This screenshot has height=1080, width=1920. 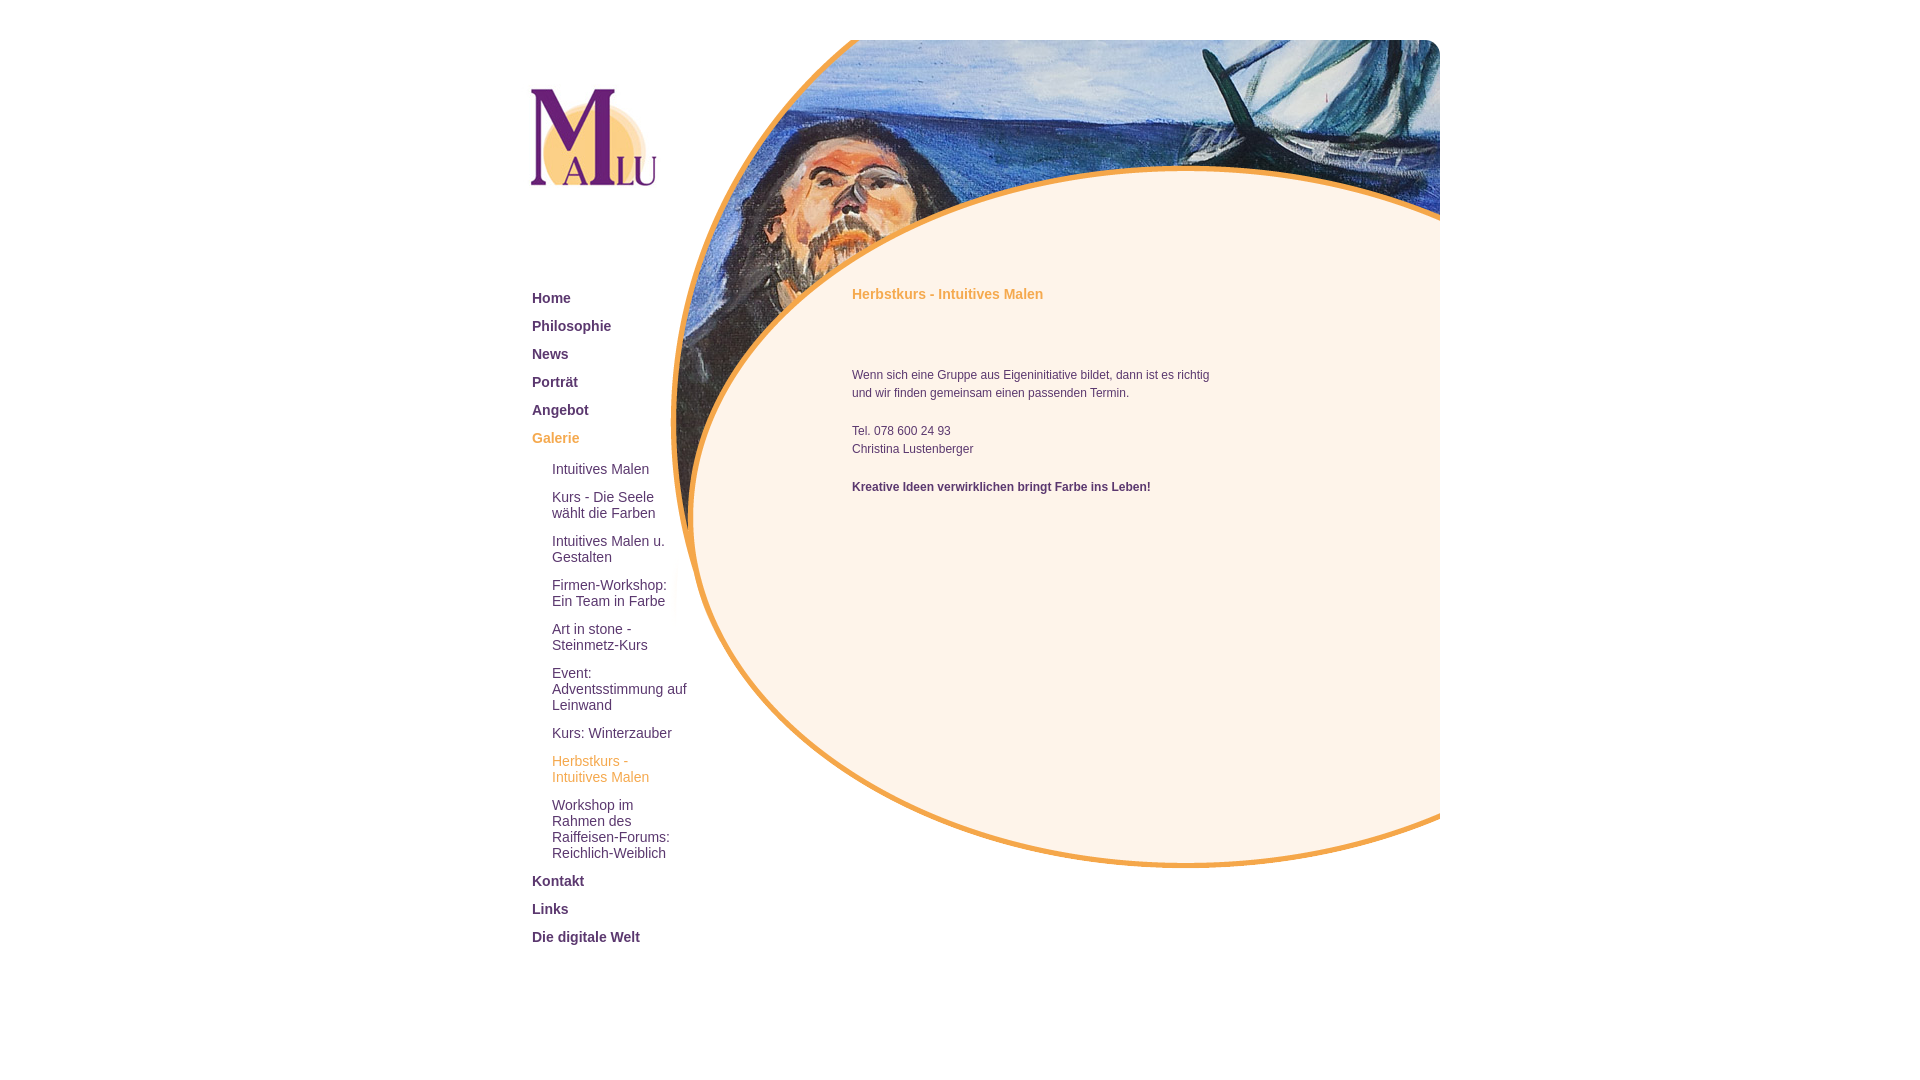 What do you see at coordinates (550, 354) in the screenshot?
I see `News` at bounding box center [550, 354].